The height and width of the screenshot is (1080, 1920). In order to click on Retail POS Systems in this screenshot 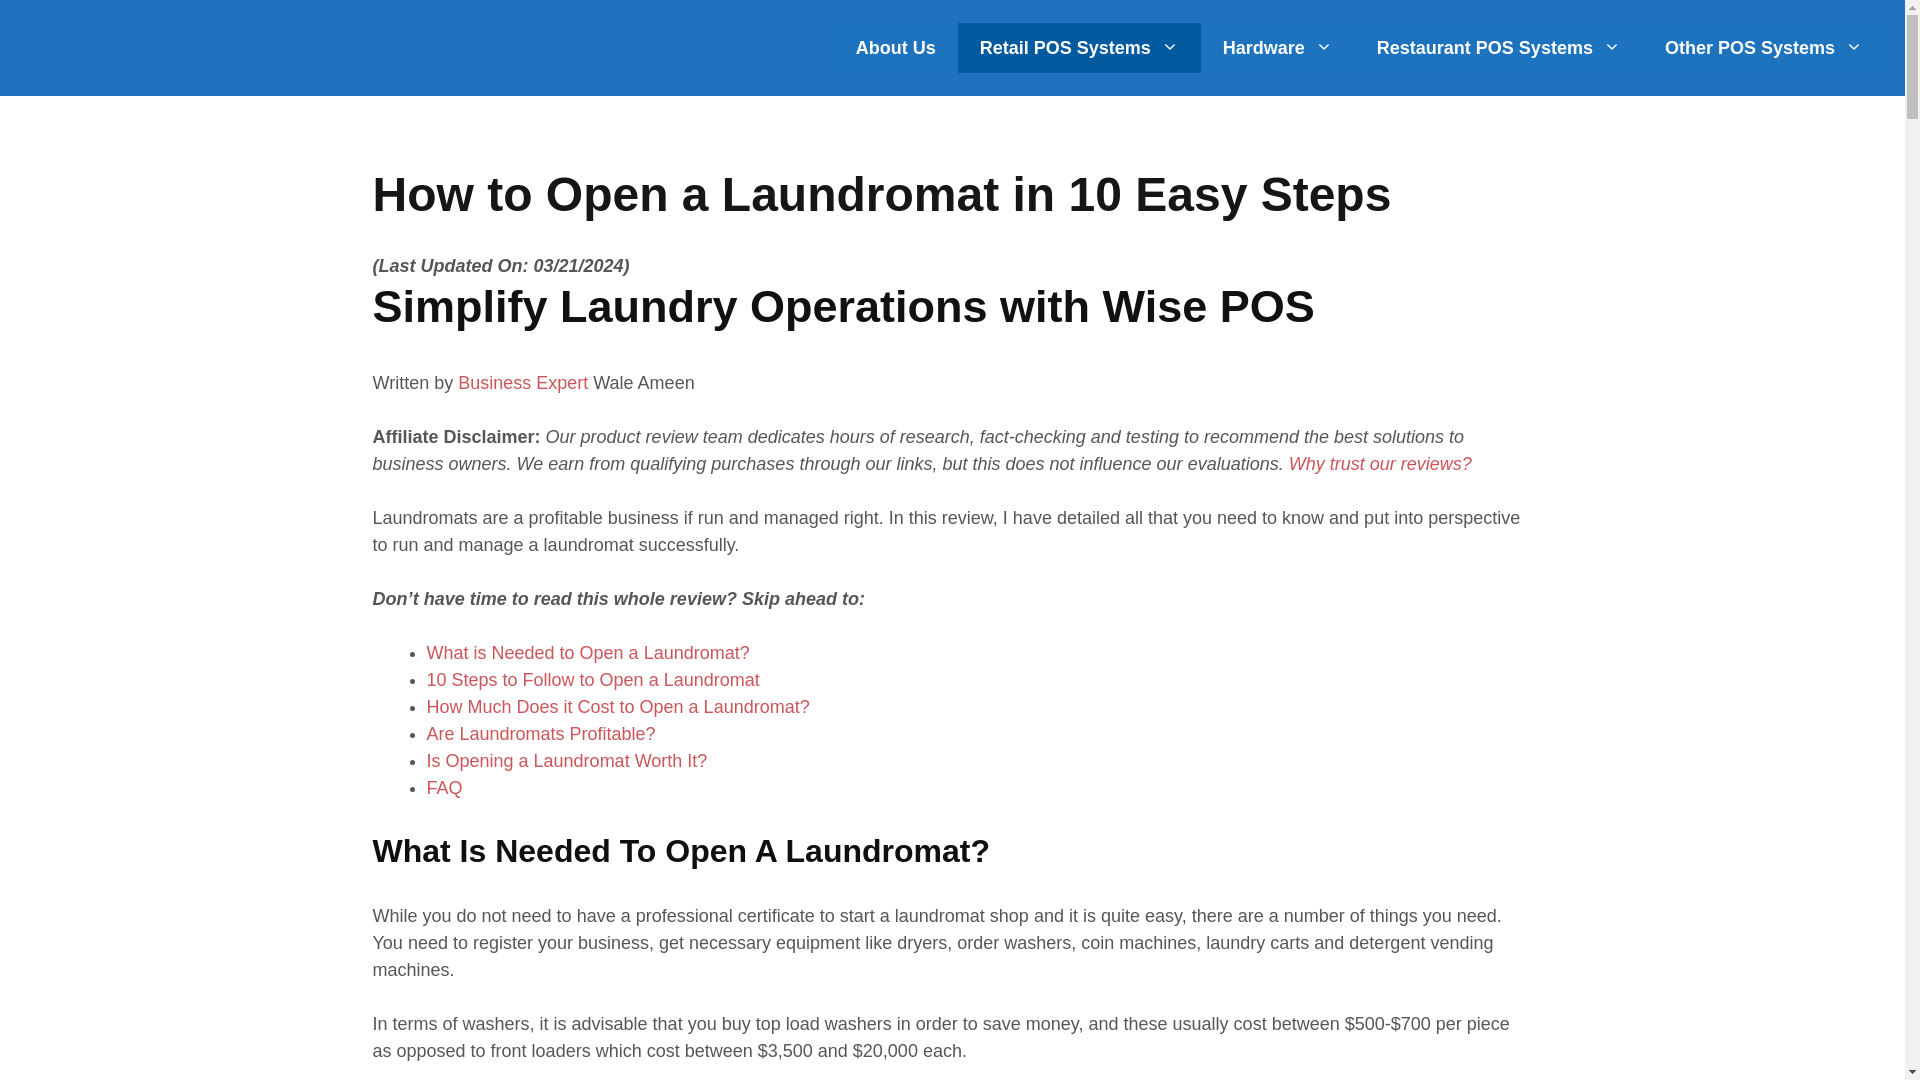, I will do `click(1080, 48)`.